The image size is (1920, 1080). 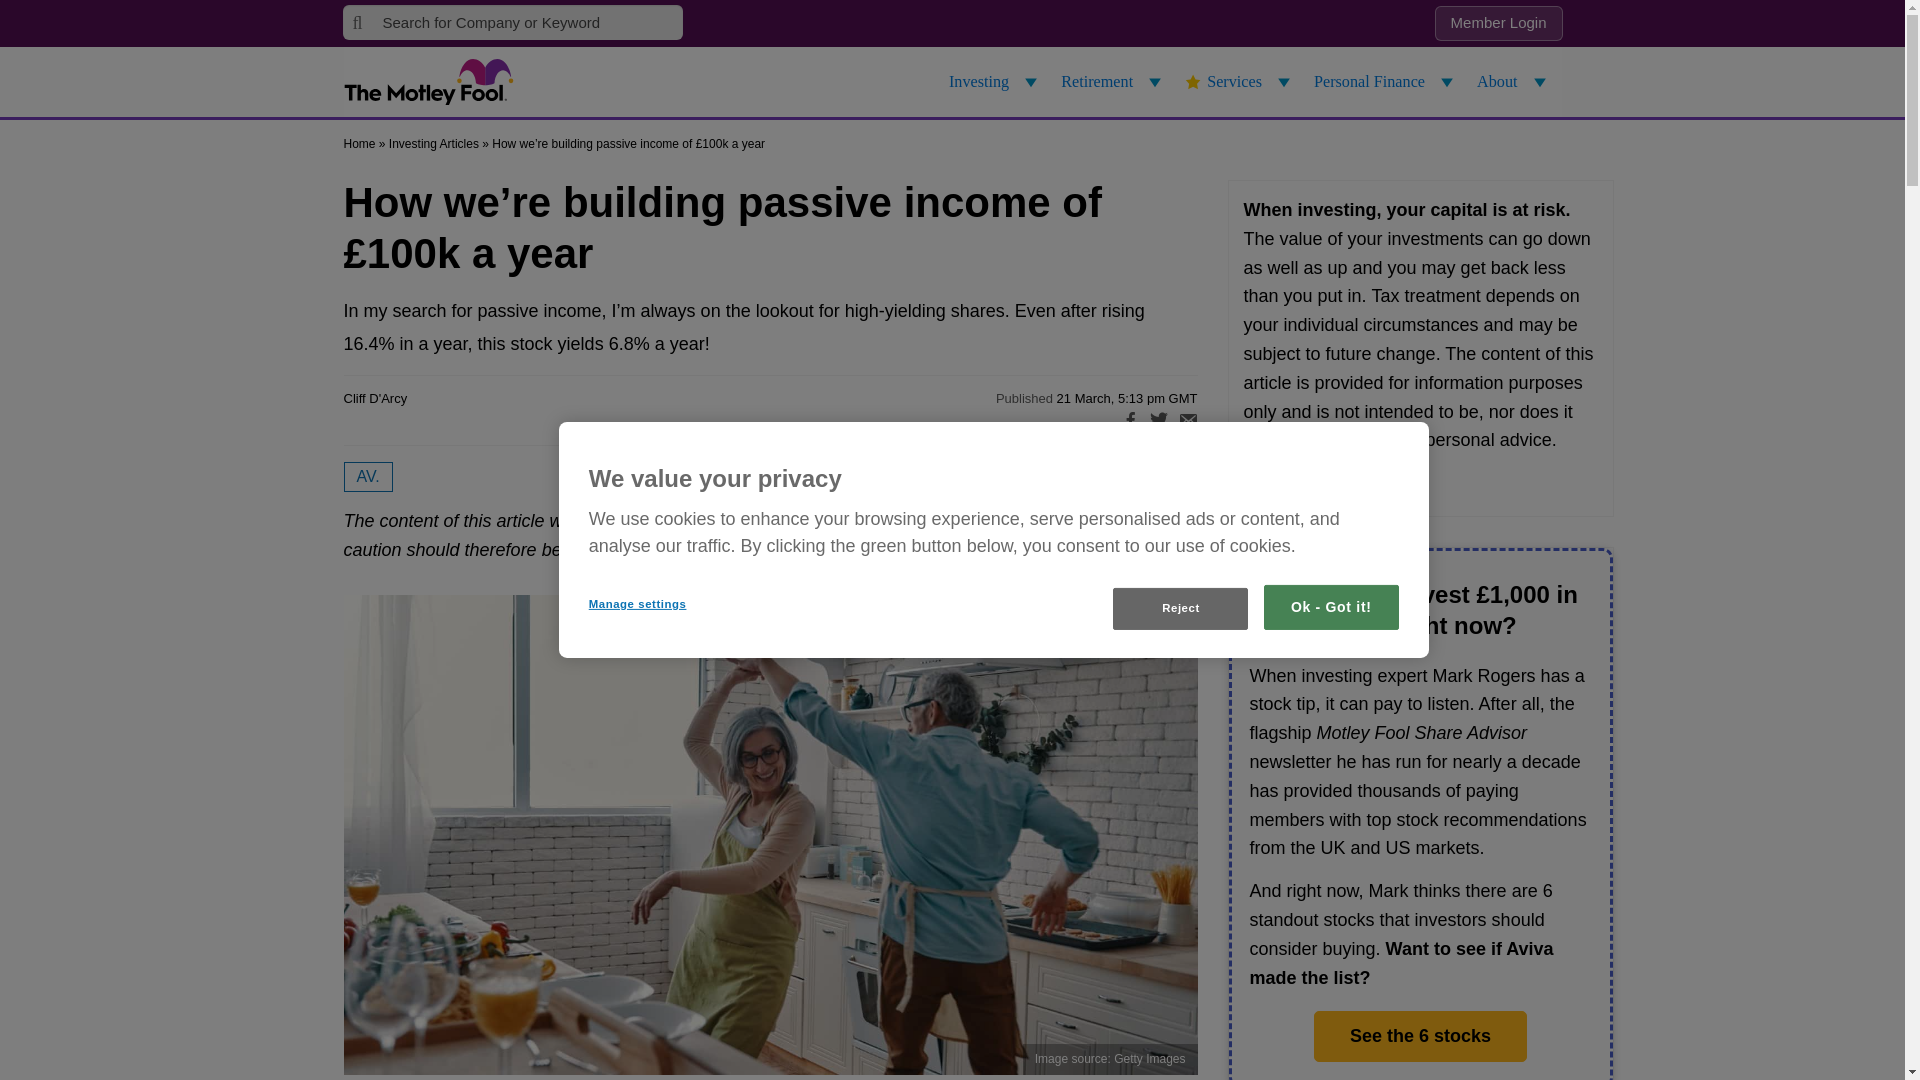 I want to click on See more articles about AV., so click(x=368, y=477).